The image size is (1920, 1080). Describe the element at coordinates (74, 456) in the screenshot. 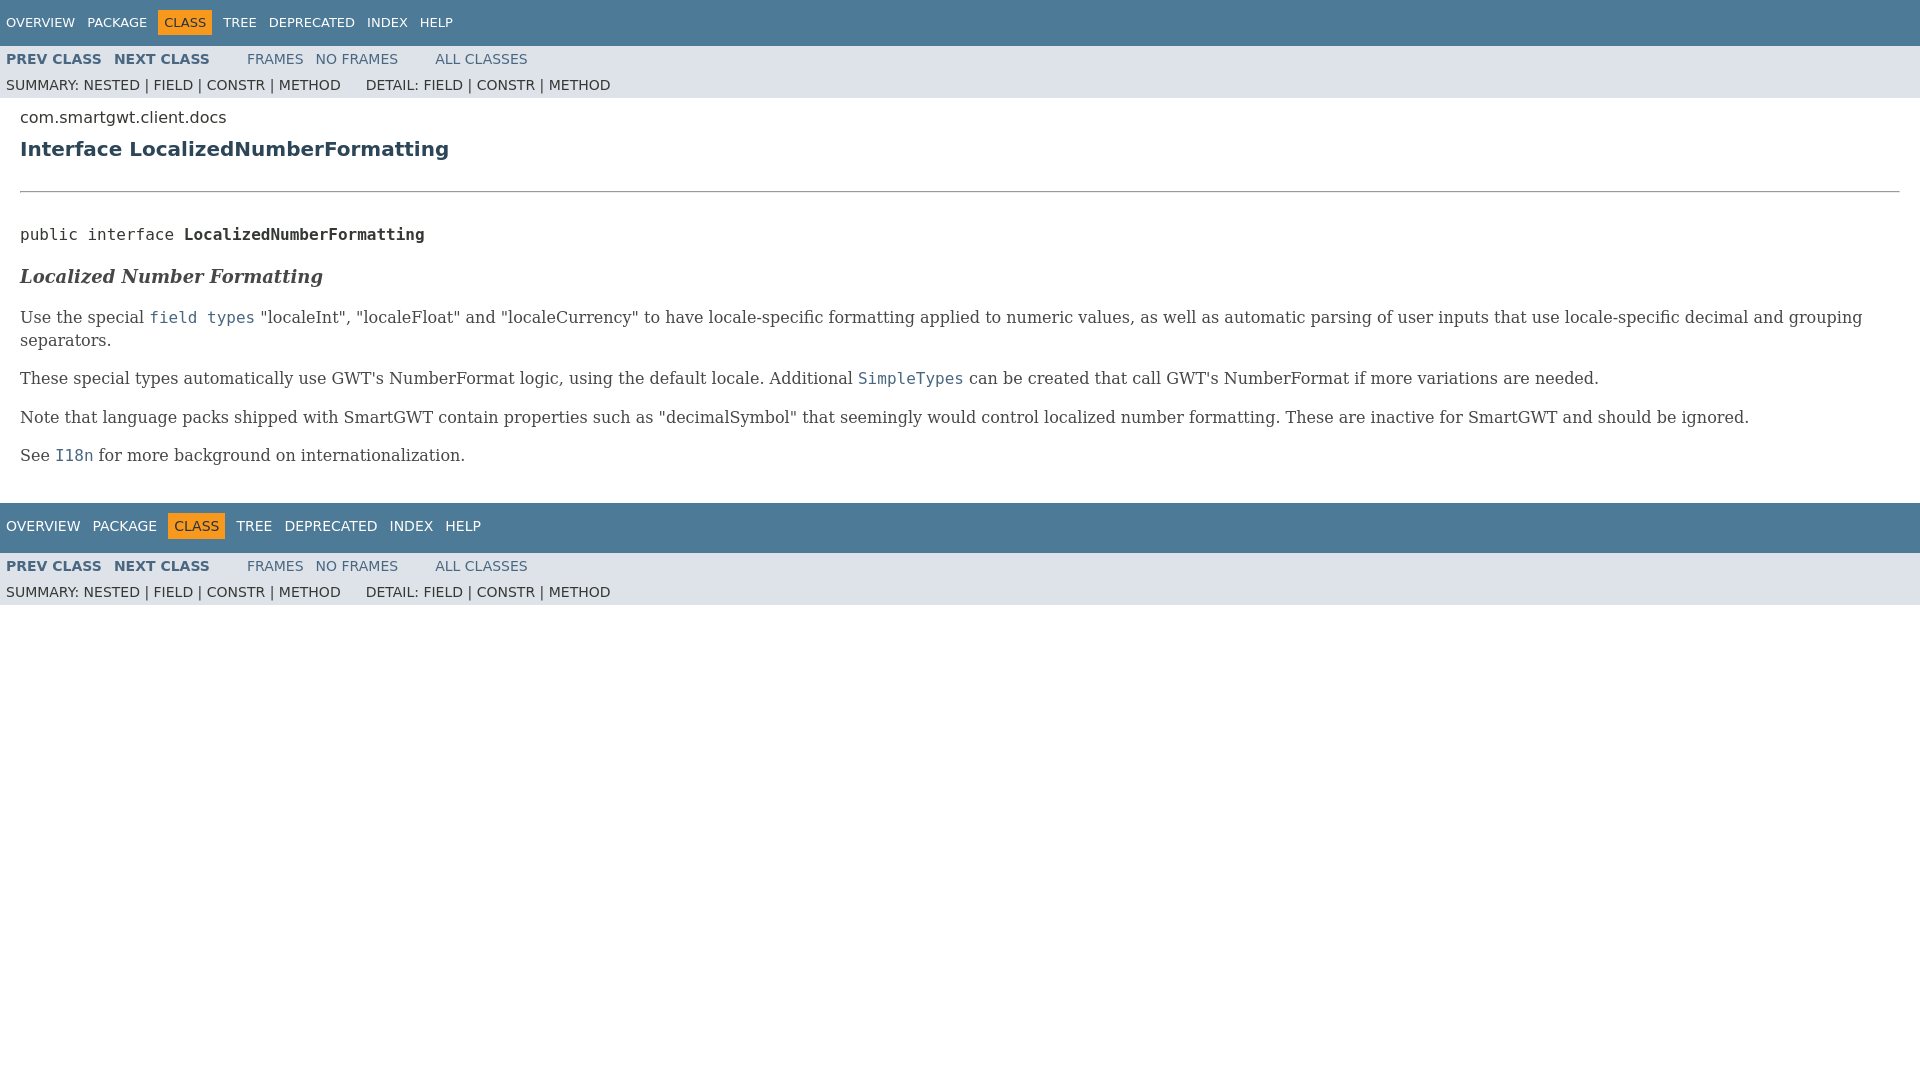

I see `interface in com.smartgwt.client.docs` at that location.